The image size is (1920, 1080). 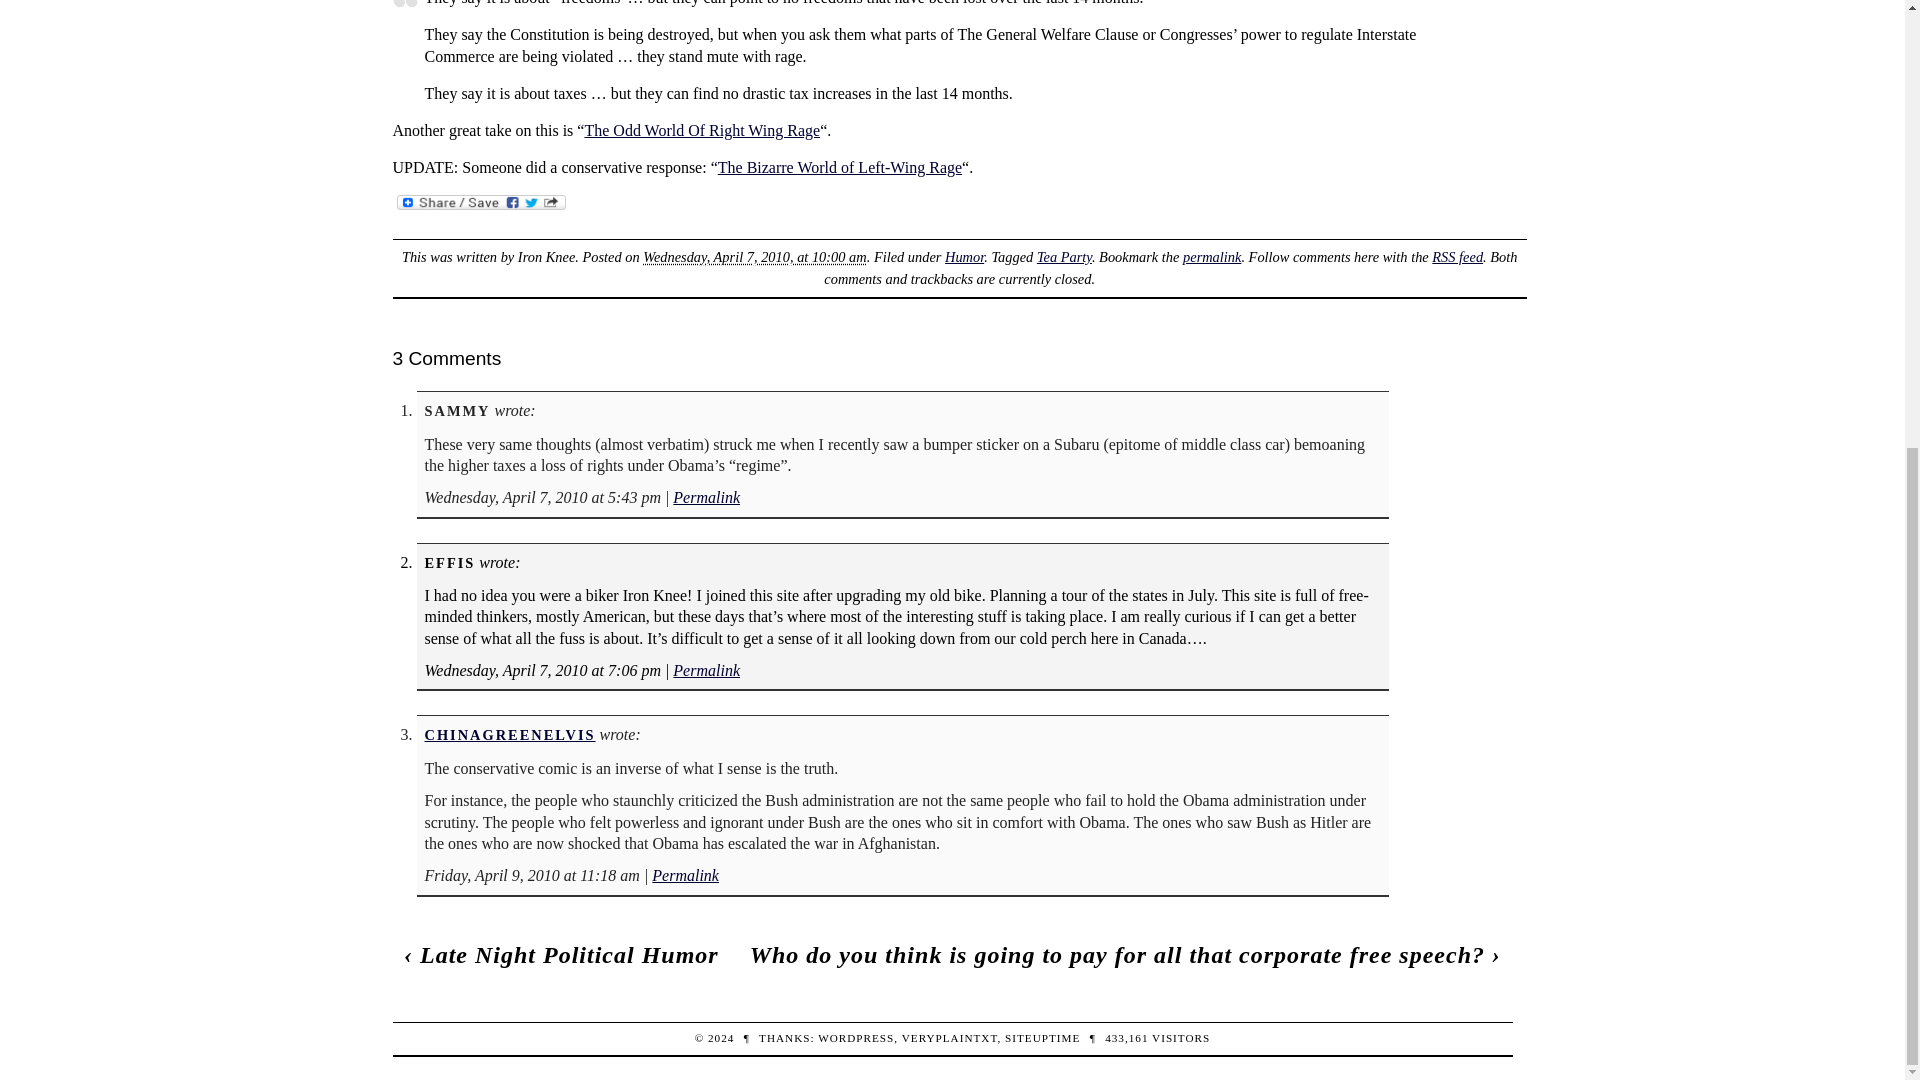 I want to click on Late Night Political Humor, so click(x=569, y=954).